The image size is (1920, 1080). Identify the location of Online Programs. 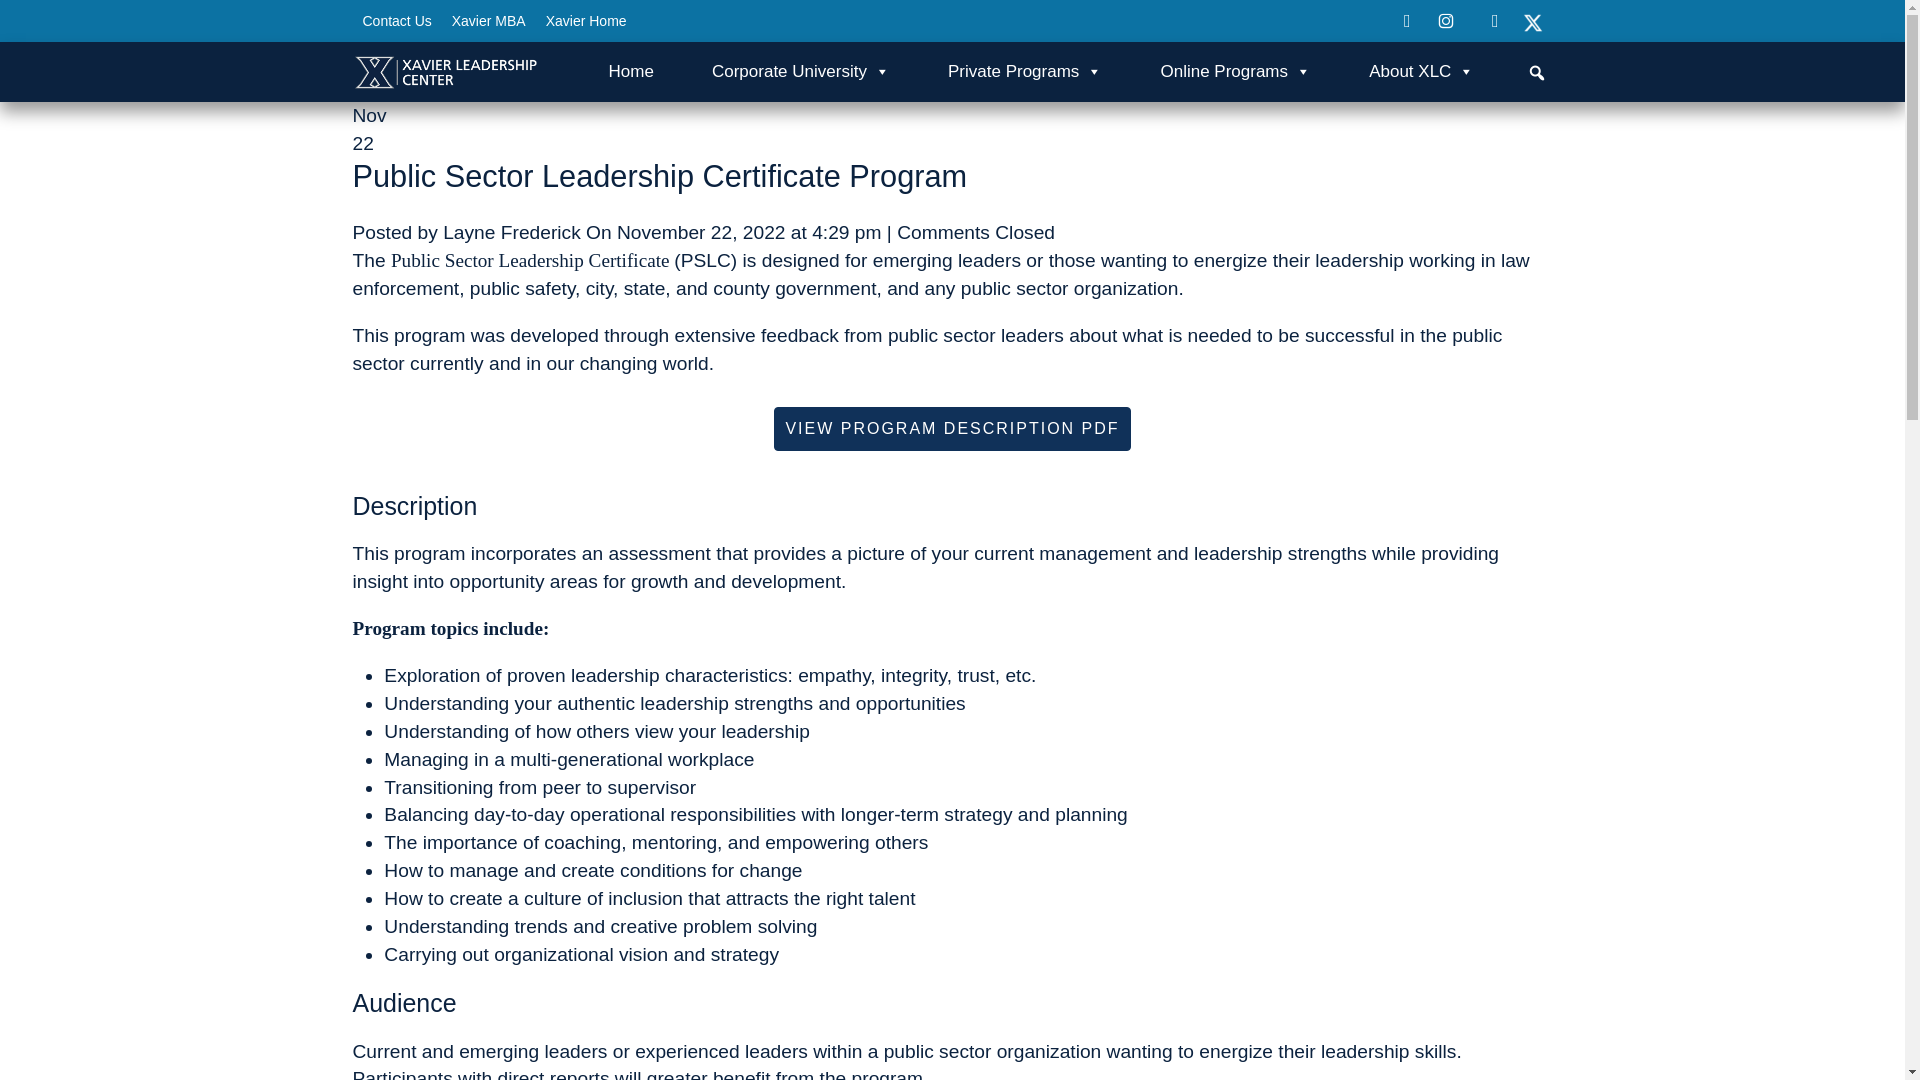
(1235, 71).